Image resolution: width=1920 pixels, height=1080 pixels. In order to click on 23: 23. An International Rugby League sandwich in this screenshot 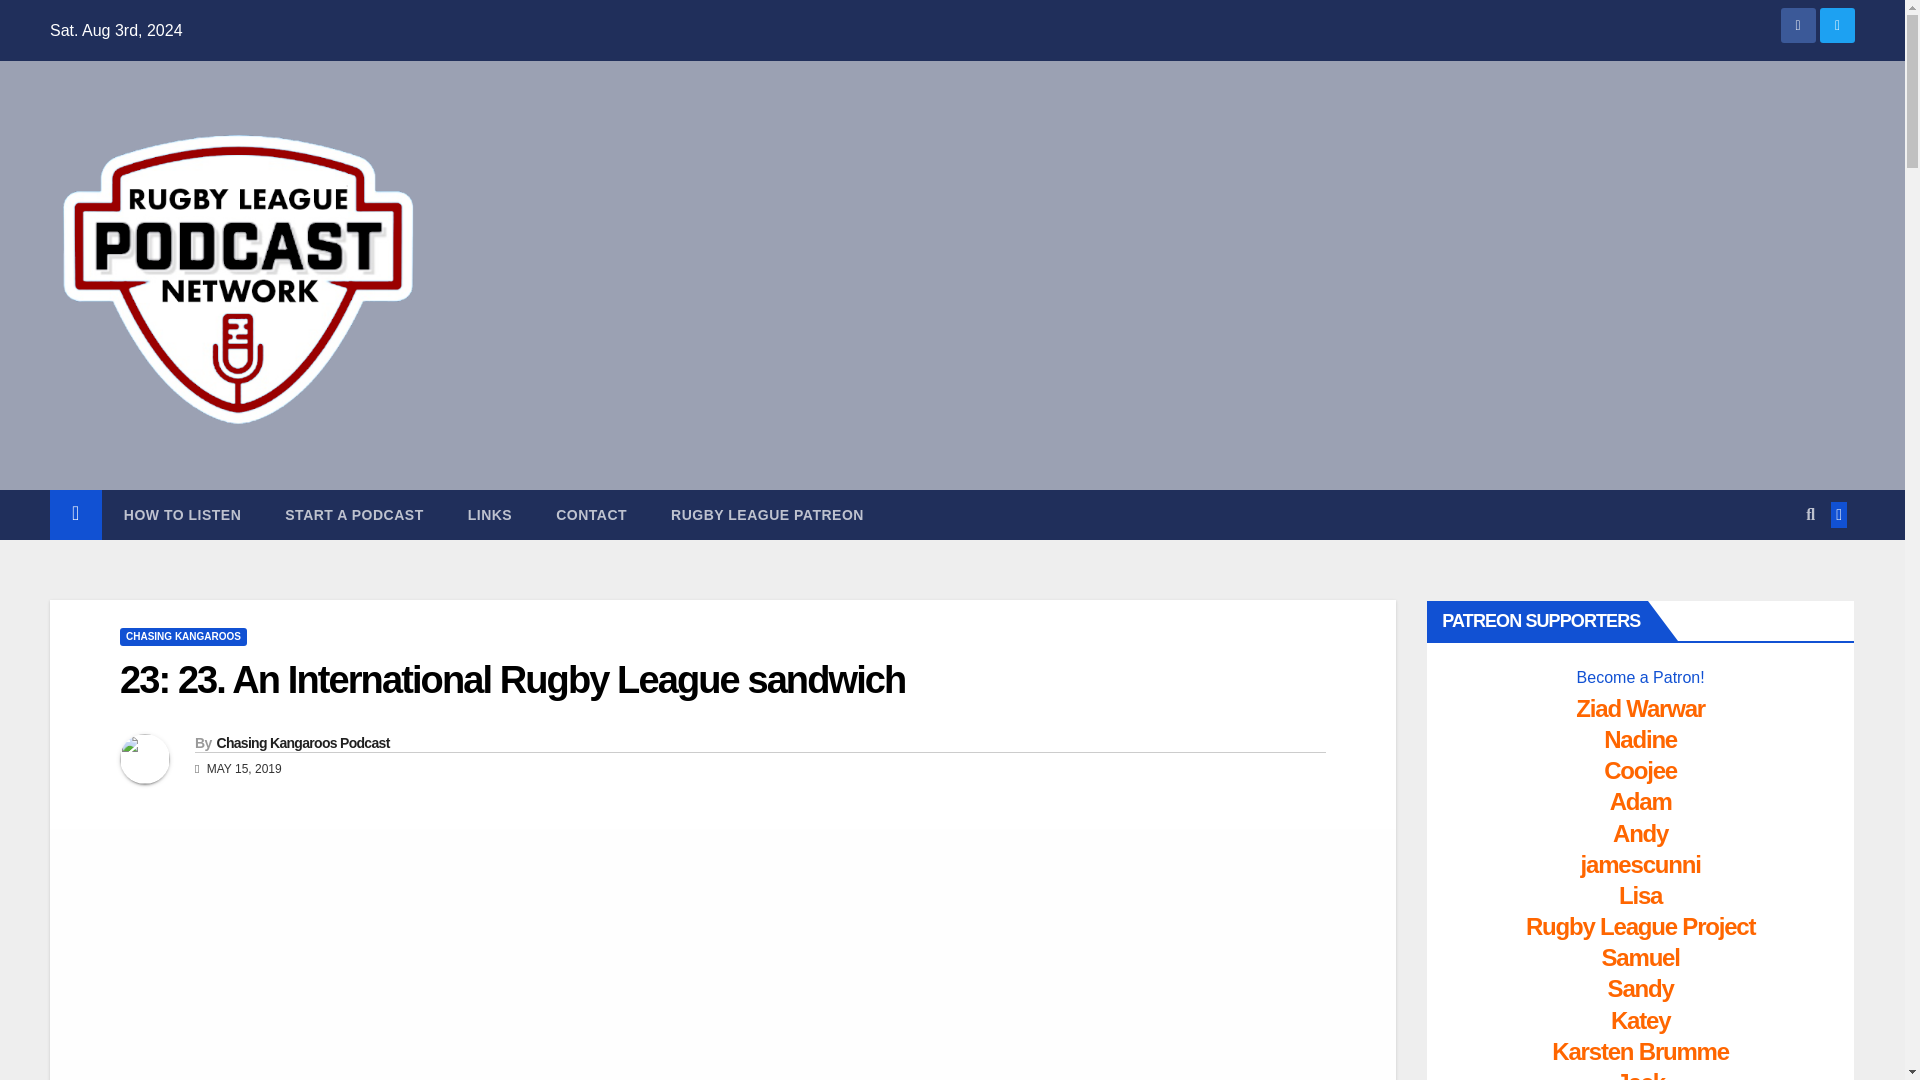, I will do `click(512, 679)`.